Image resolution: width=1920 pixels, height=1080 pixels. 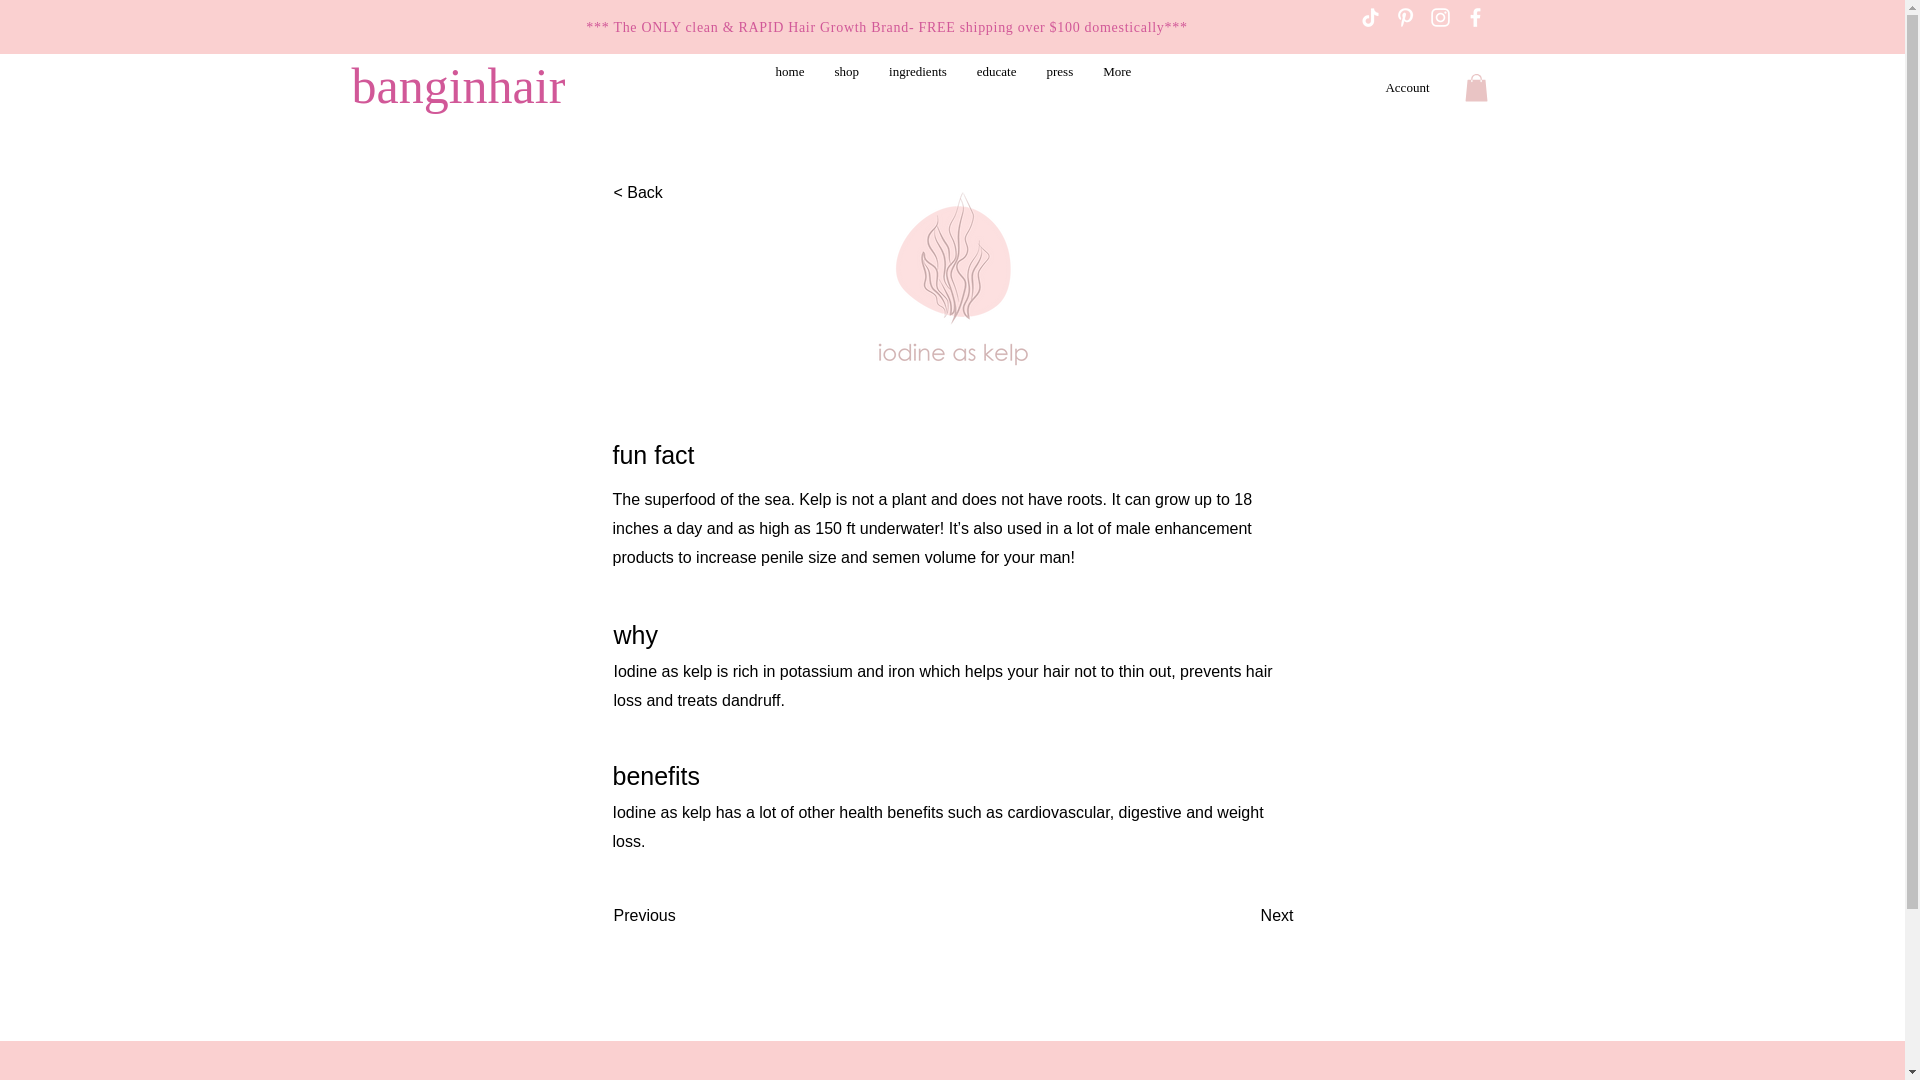 I want to click on home, so click(x=790, y=88).